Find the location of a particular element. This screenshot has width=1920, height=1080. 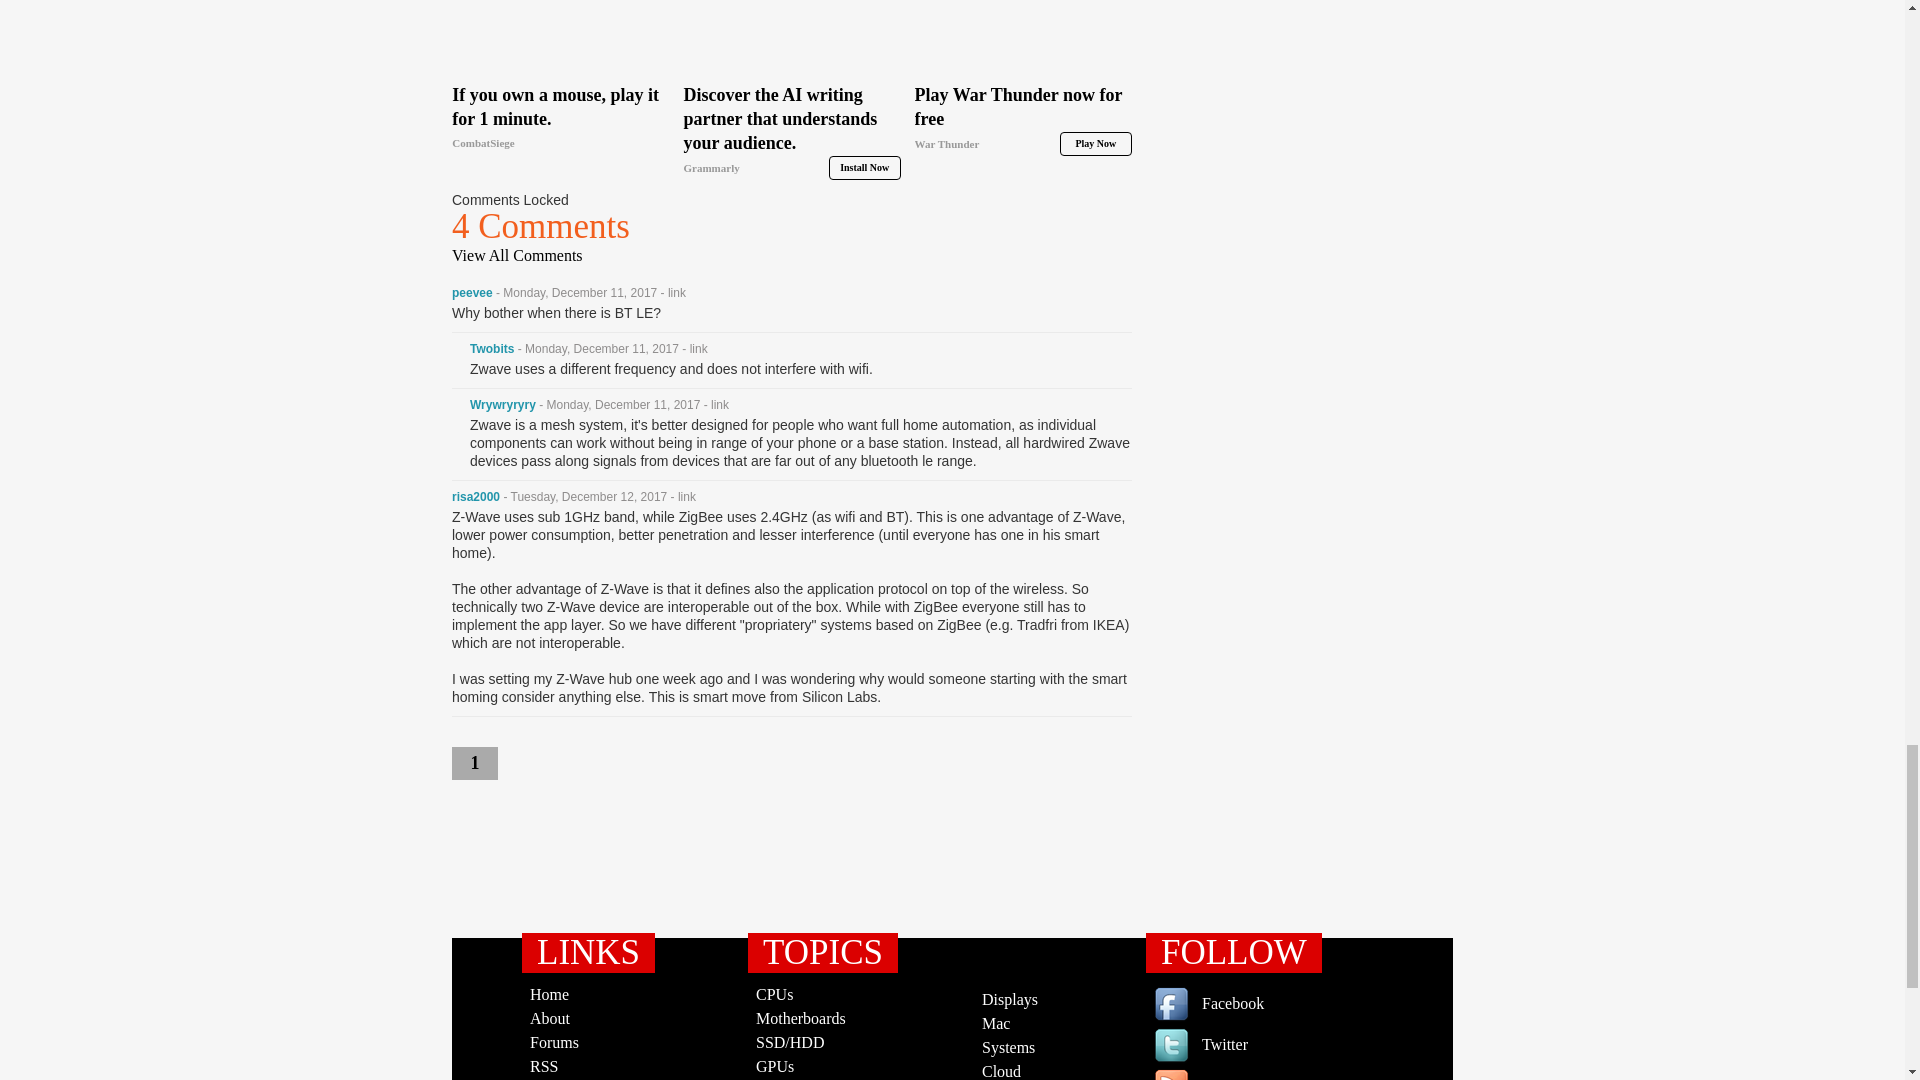

If you own a mouse, play it for 1 minute. is located at coordinates (560, 38).